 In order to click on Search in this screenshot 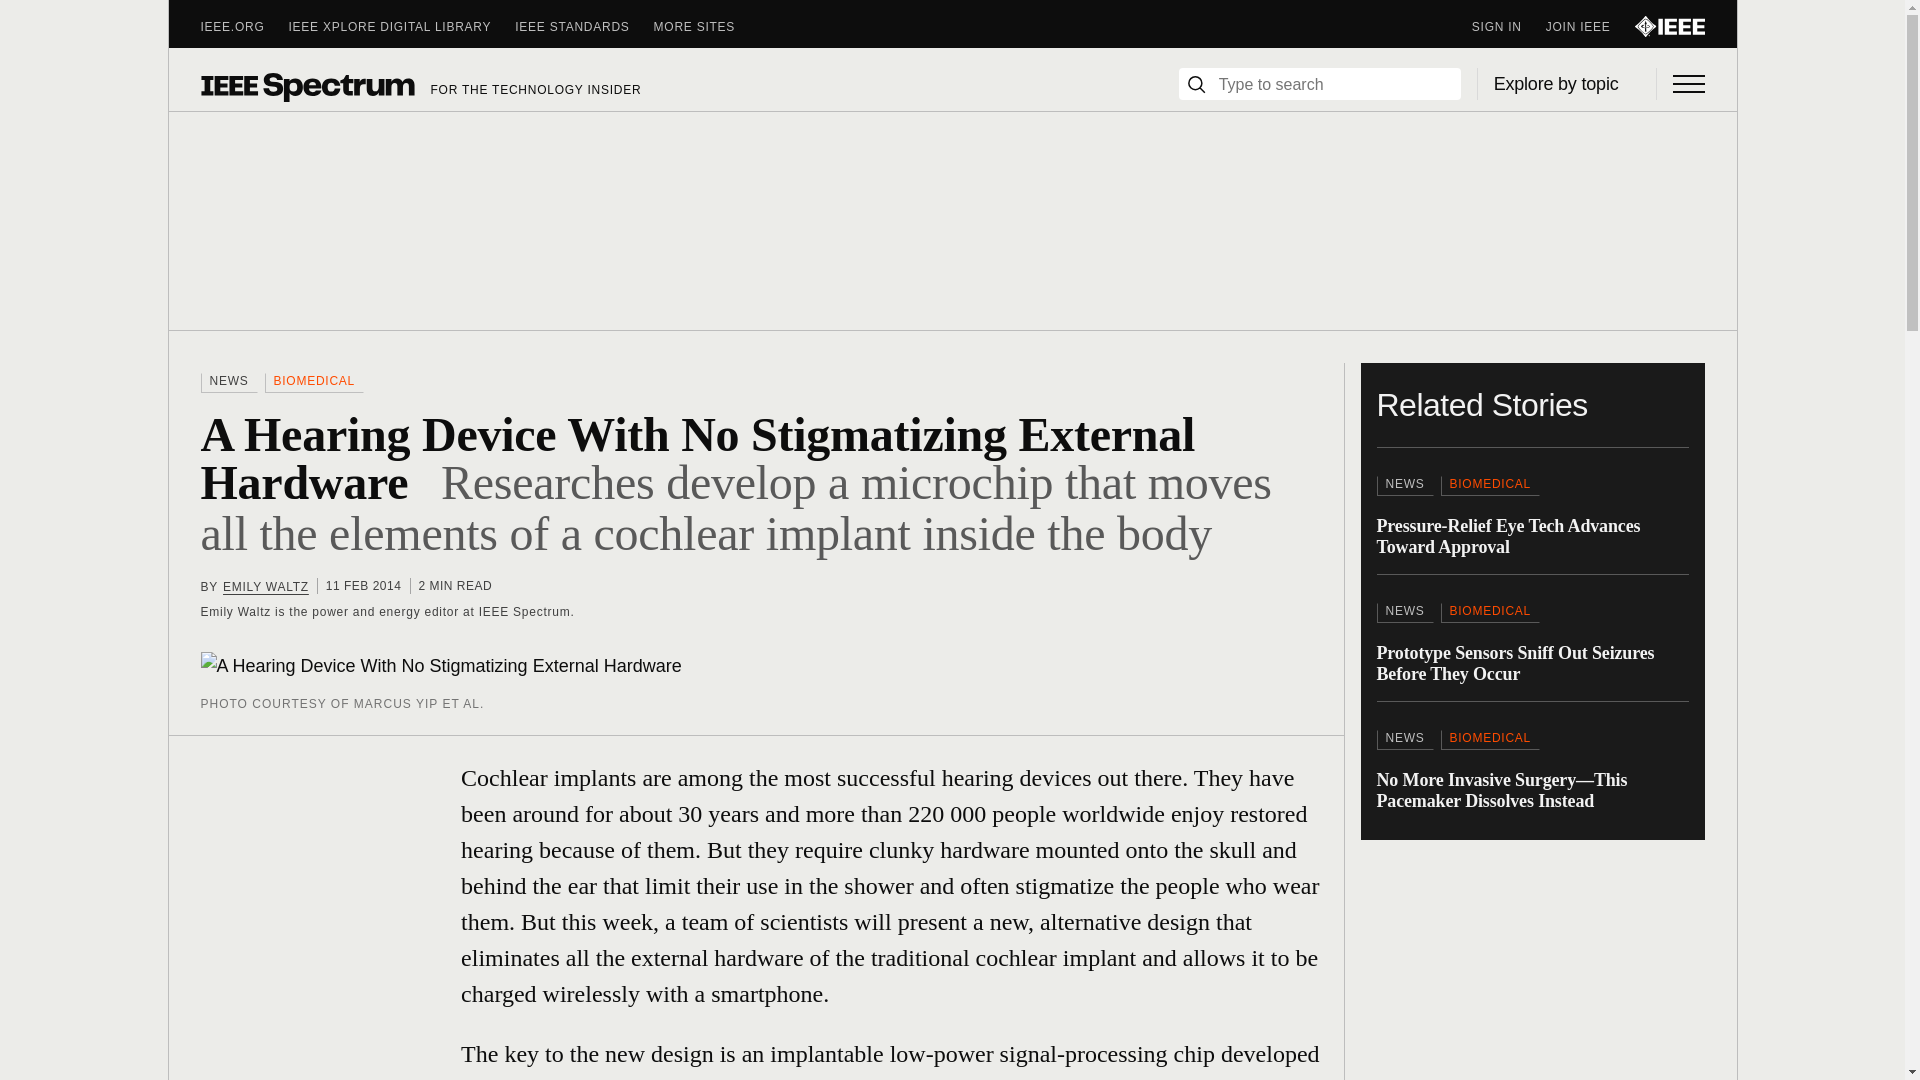, I will do `click(1196, 84)`.